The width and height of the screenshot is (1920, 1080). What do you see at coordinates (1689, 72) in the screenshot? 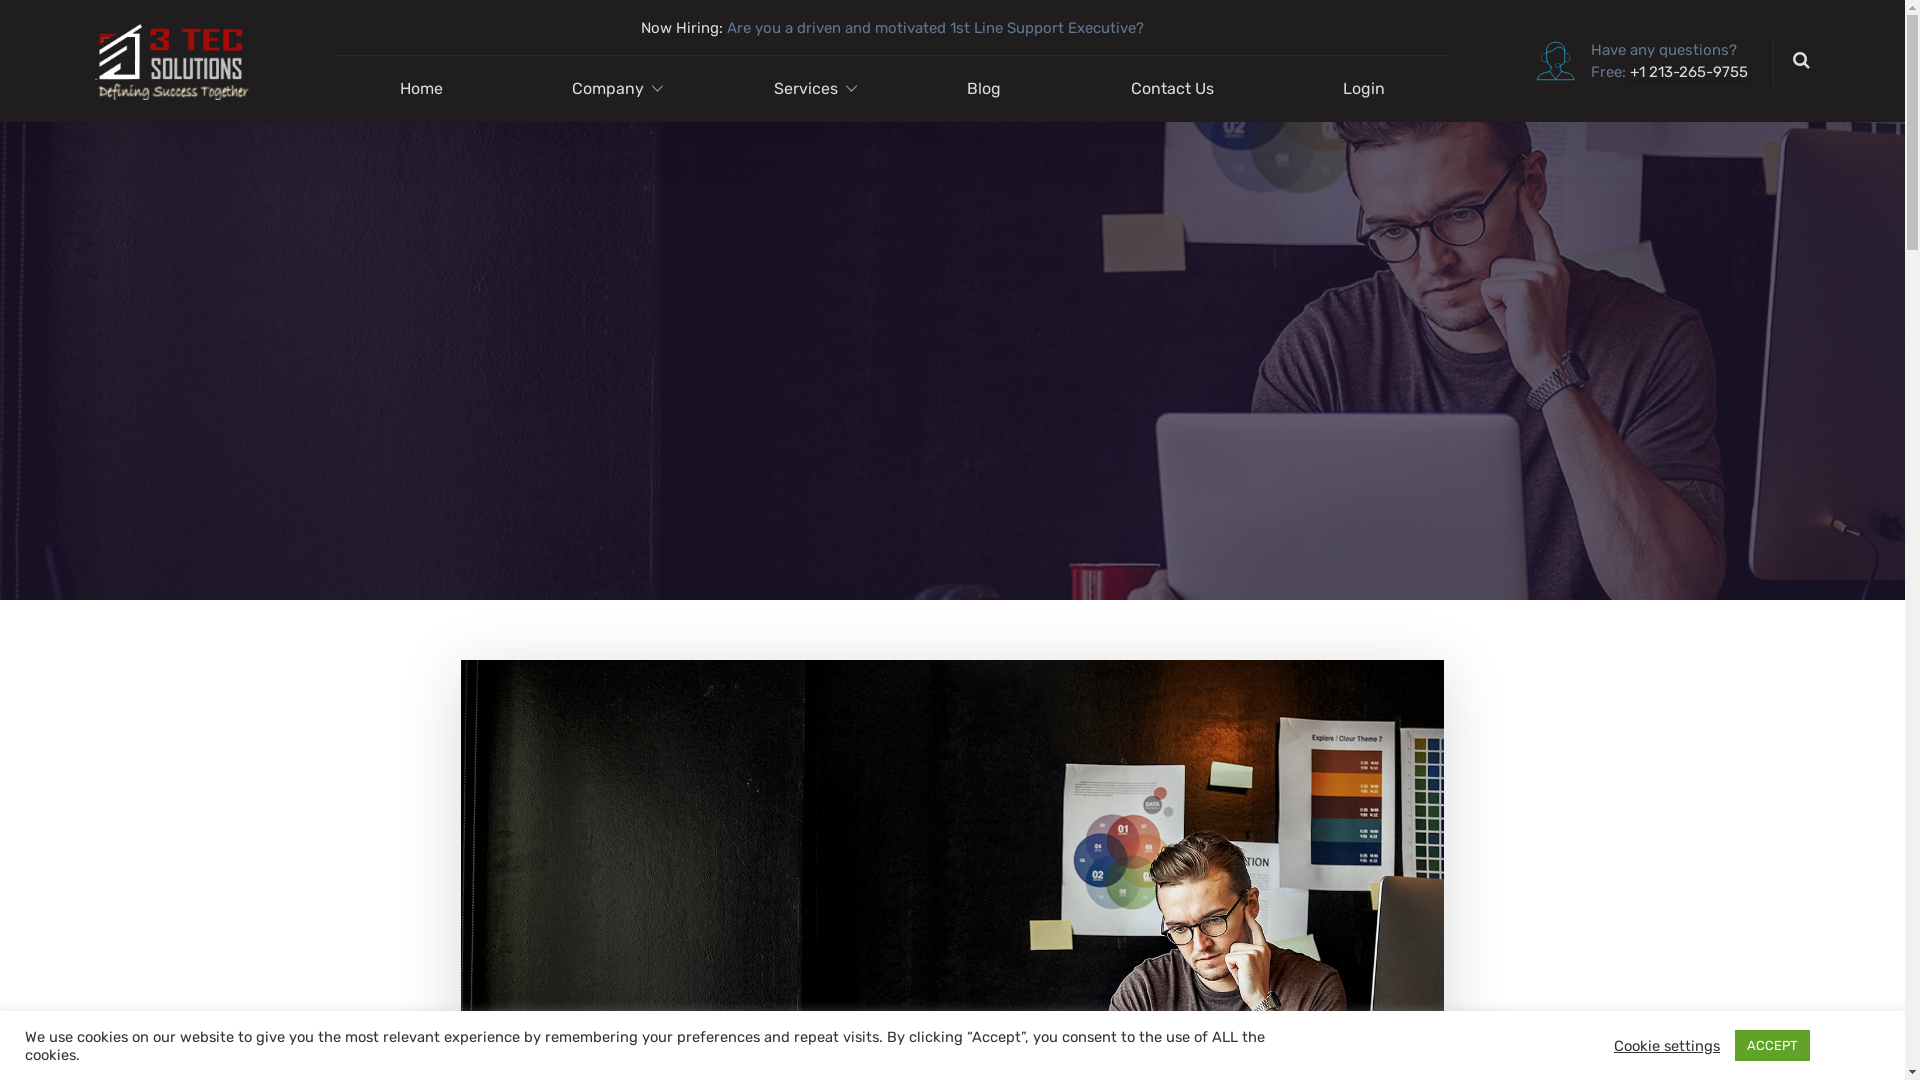
I see `+1 213-265-9755` at bounding box center [1689, 72].